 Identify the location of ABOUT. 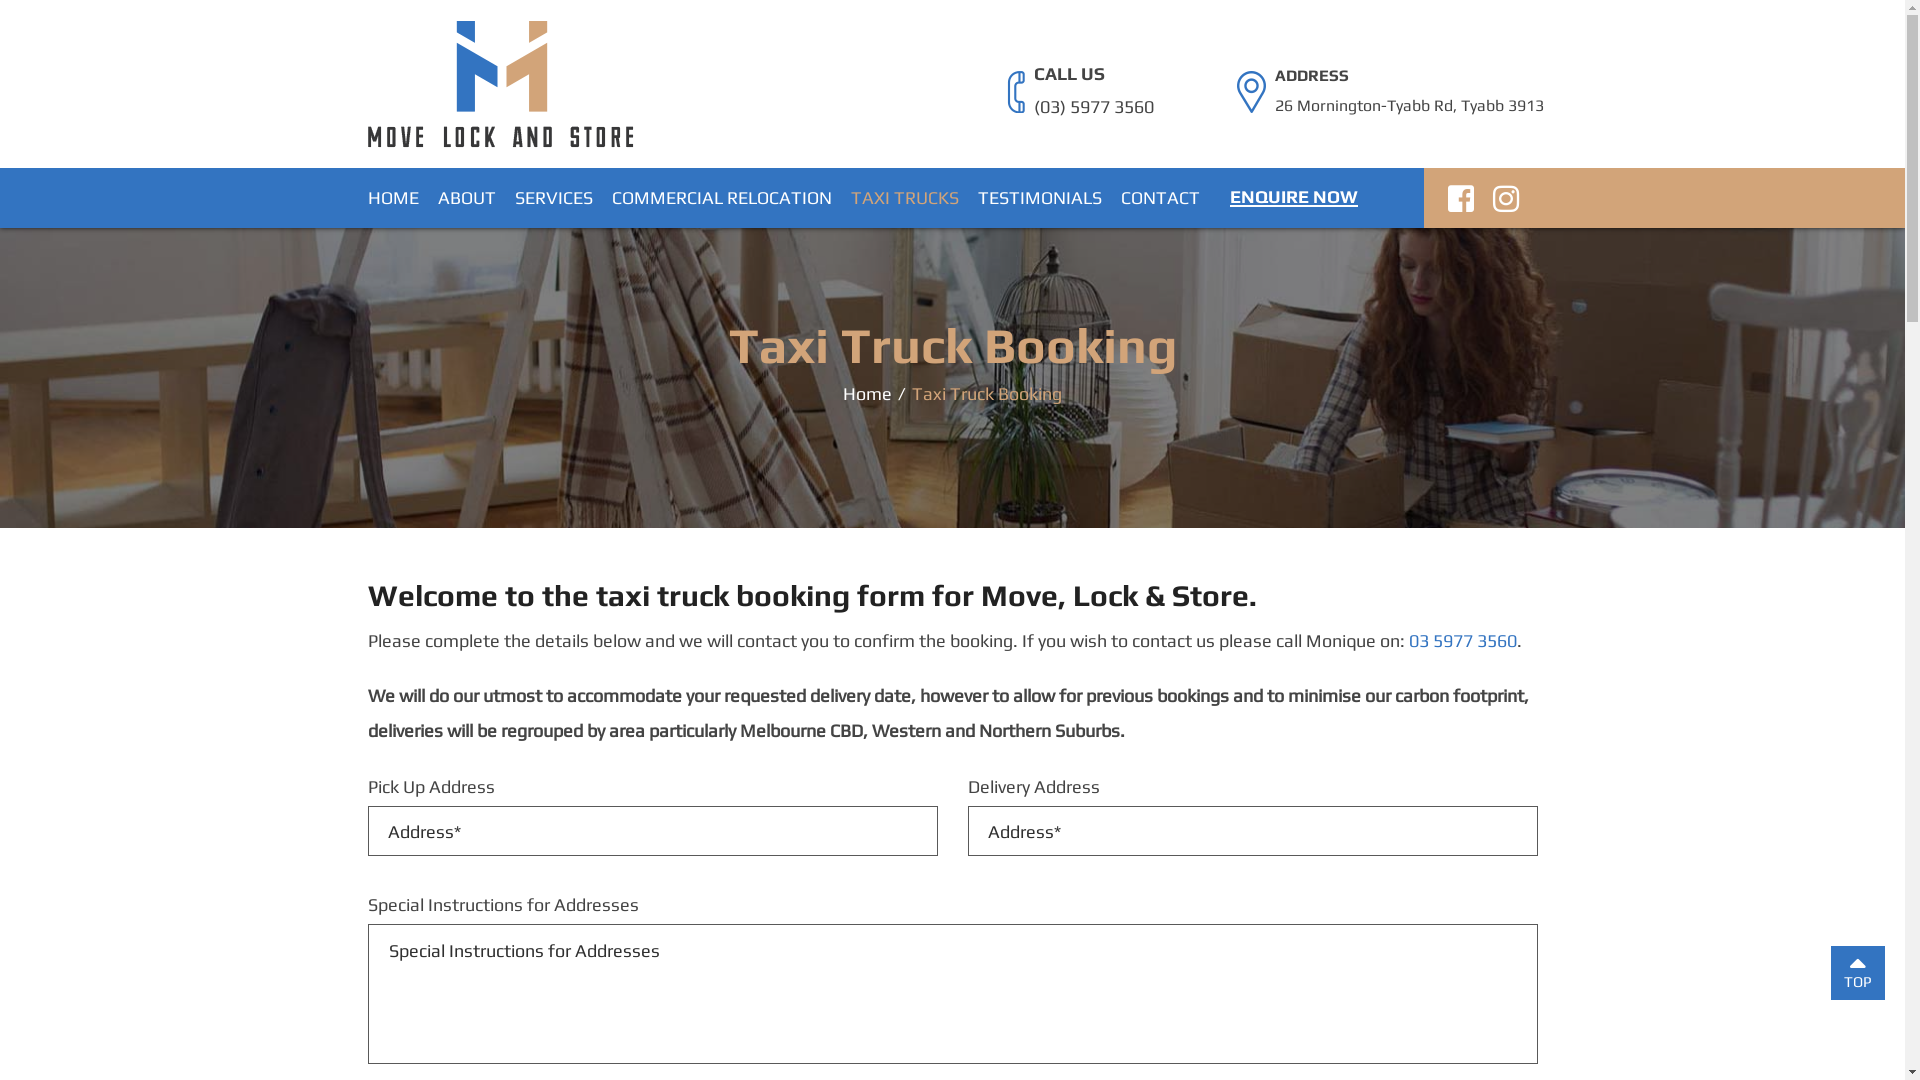
(467, 198).